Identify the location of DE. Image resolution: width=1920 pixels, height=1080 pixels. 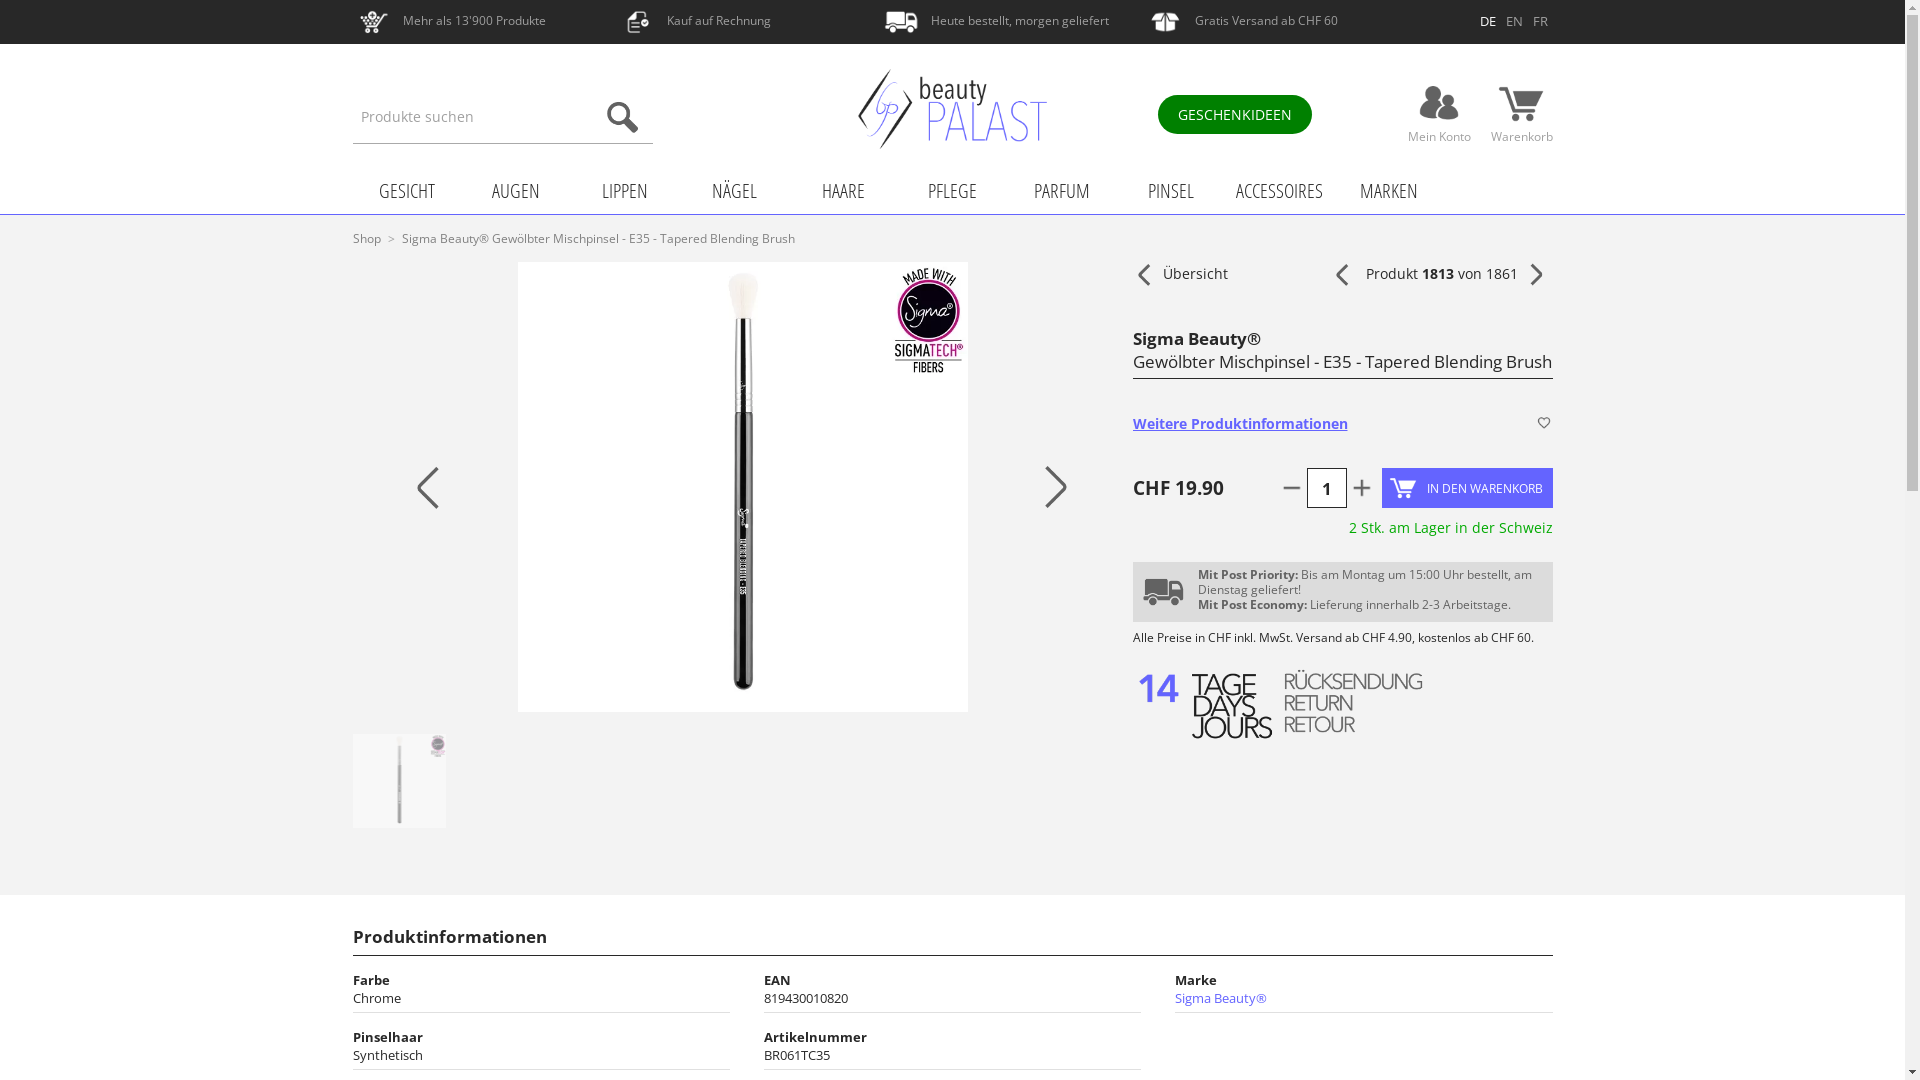
(1487, 21).